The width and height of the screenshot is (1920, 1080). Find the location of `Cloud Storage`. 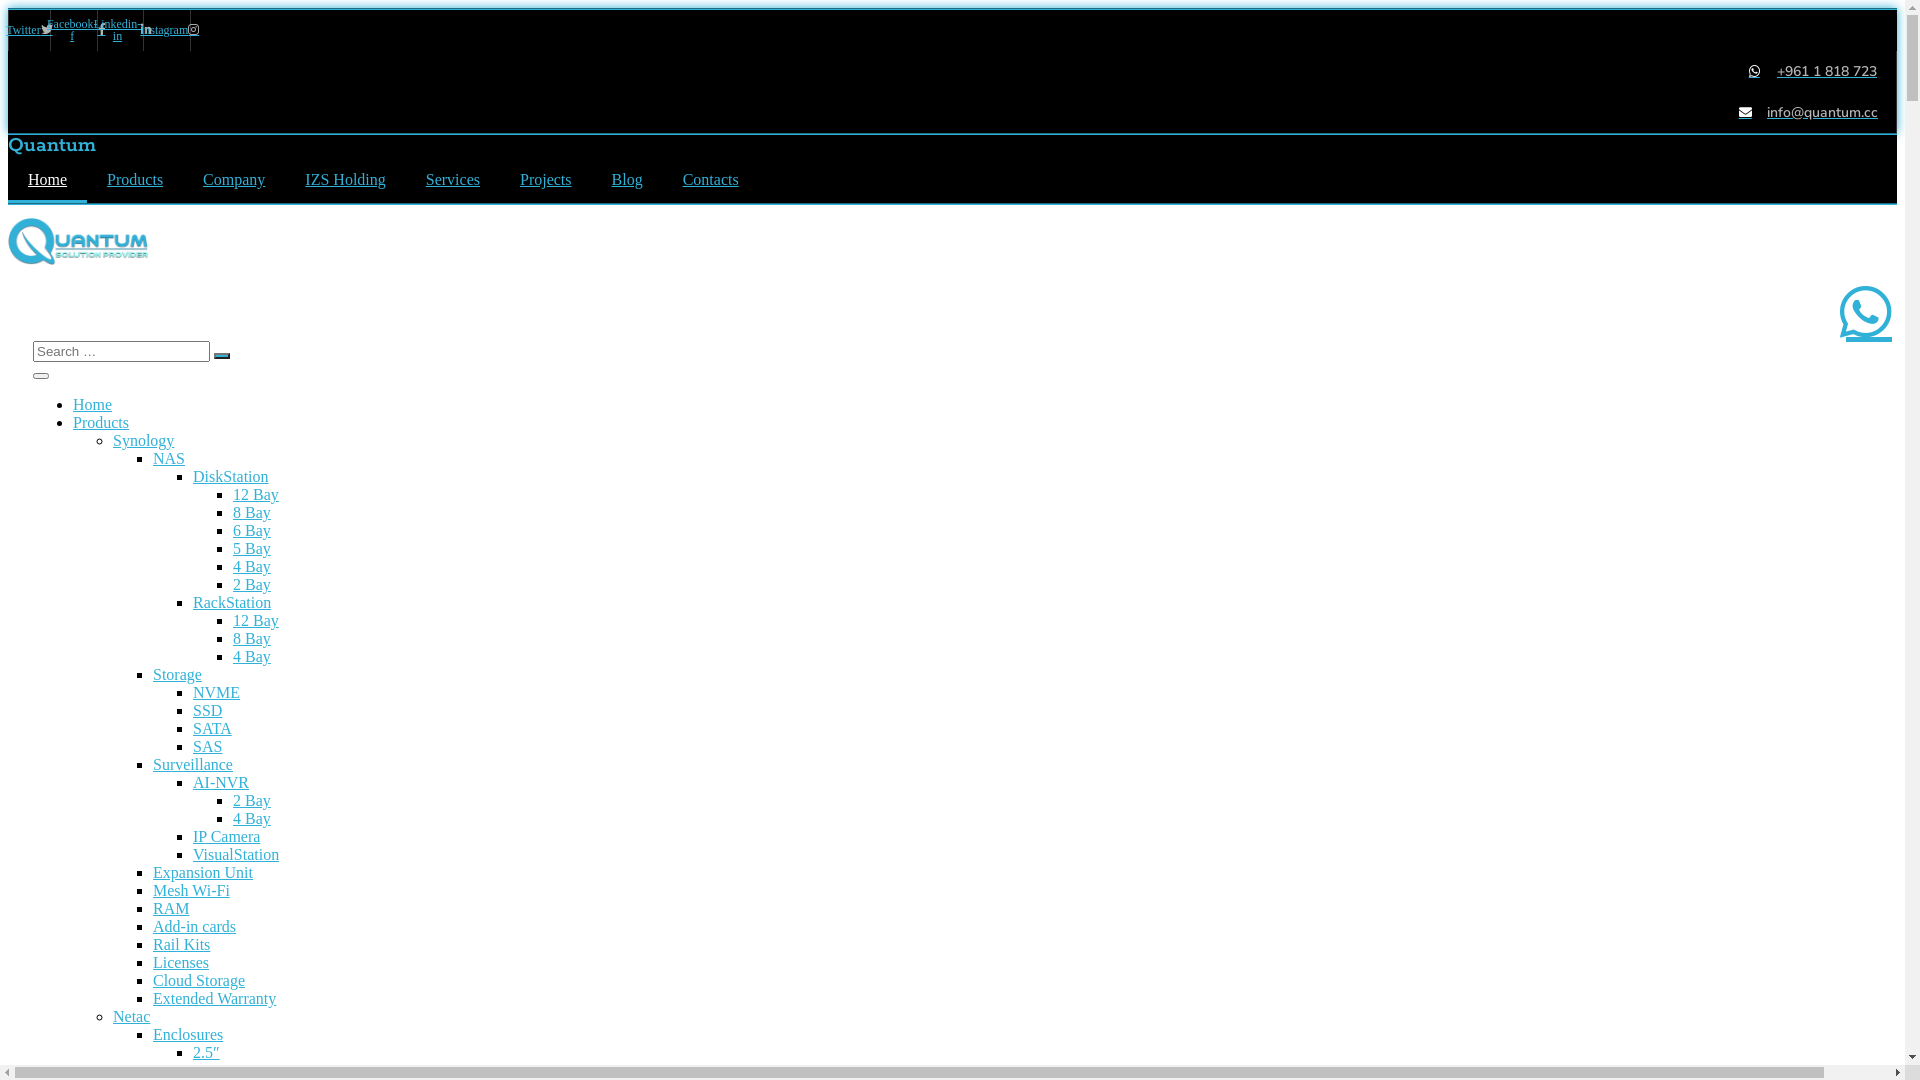

Cloud Storage is located at coordinates (198, 980).